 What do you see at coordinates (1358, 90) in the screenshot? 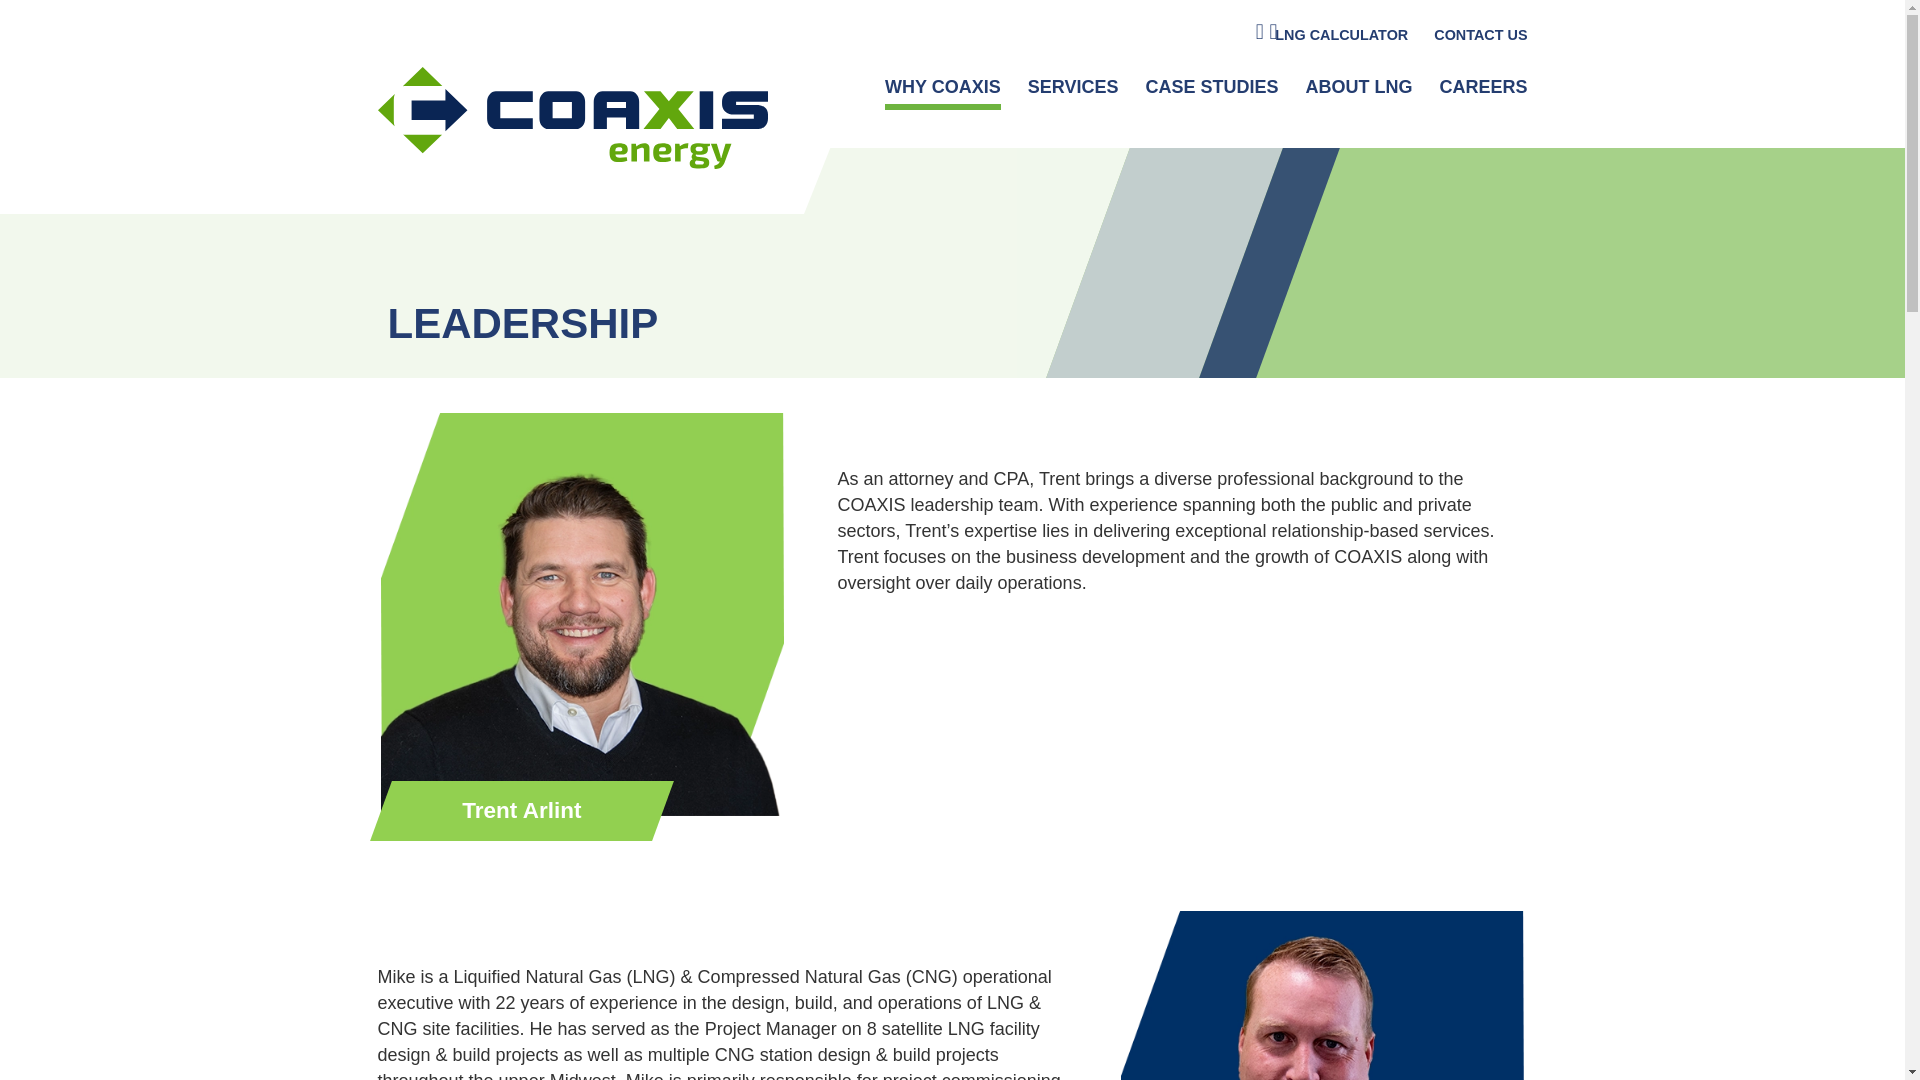
I see `ABOUT LNG` at bounding box center [1358, 90].